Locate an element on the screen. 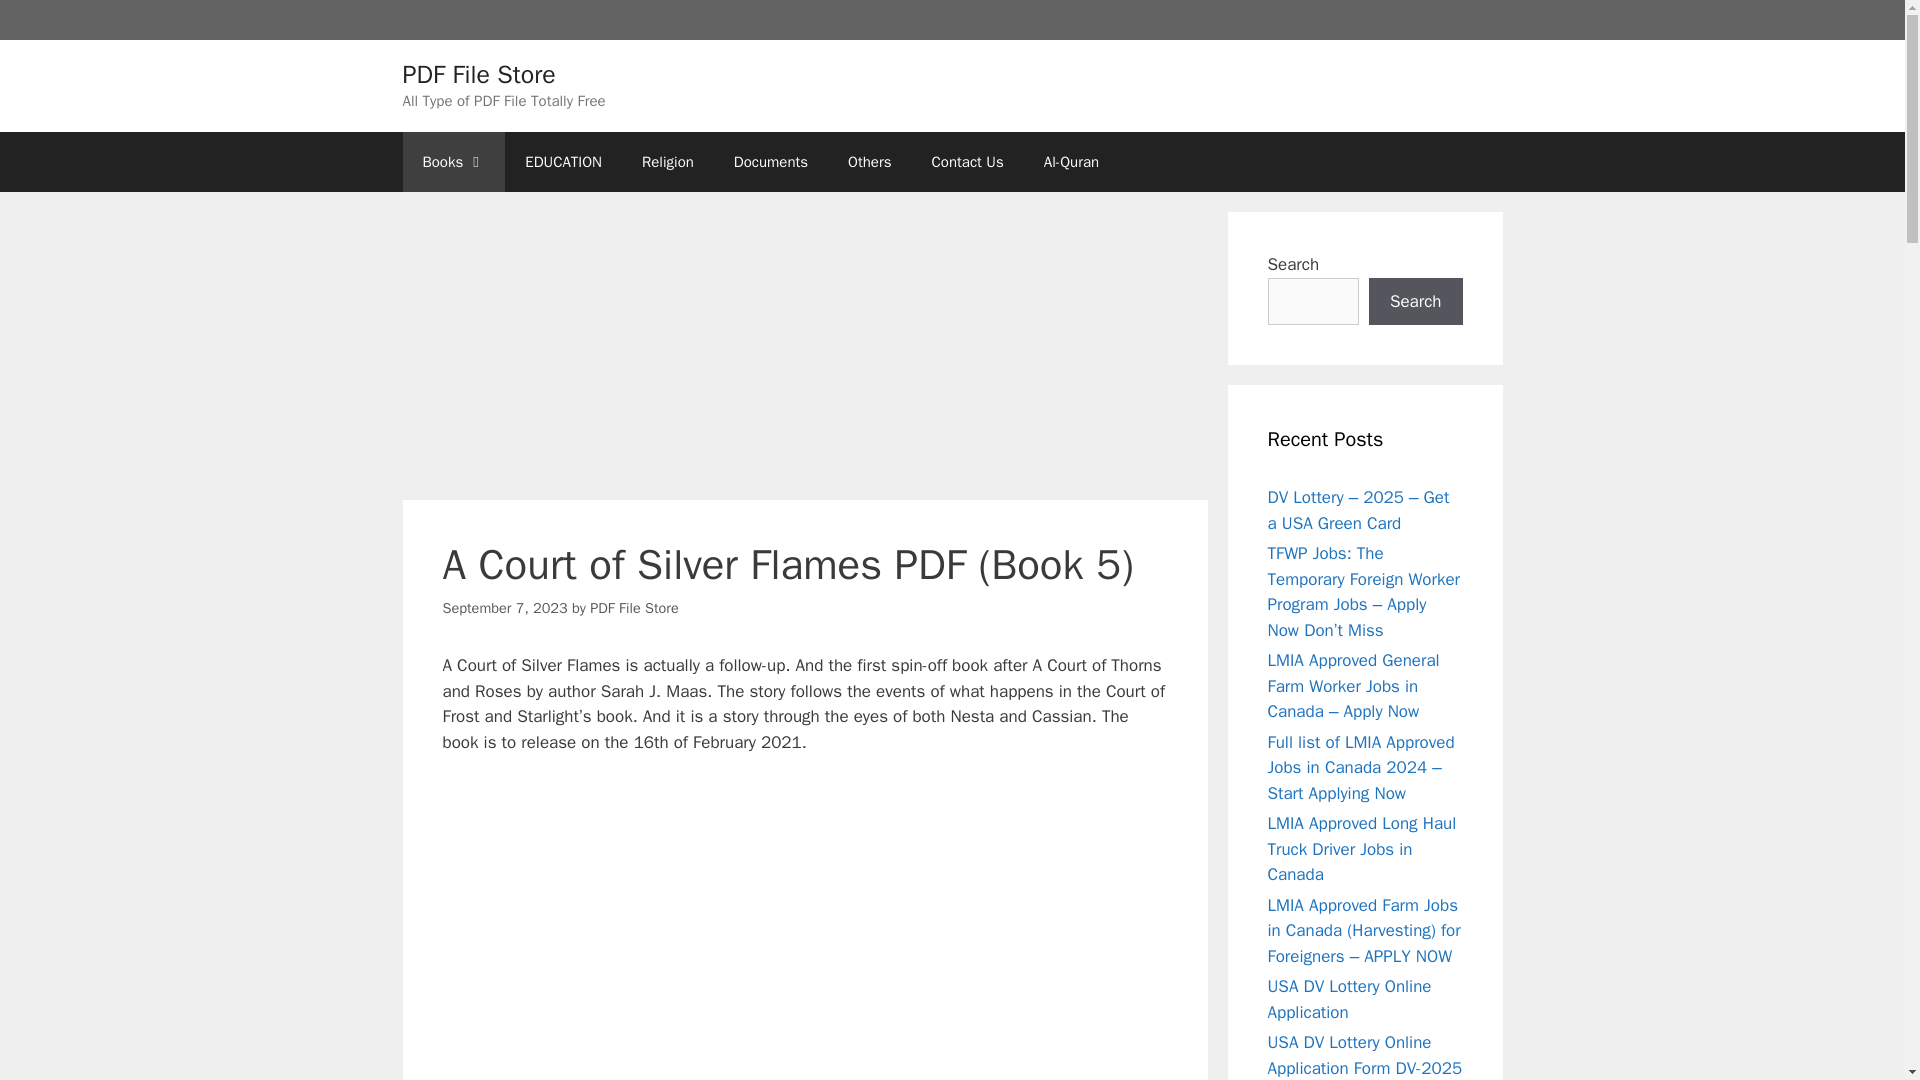 Image resolution: width=1920 pixels, height=1080 pixels. USA DV Lottery Online Application is located at coordinates (1350, 999).